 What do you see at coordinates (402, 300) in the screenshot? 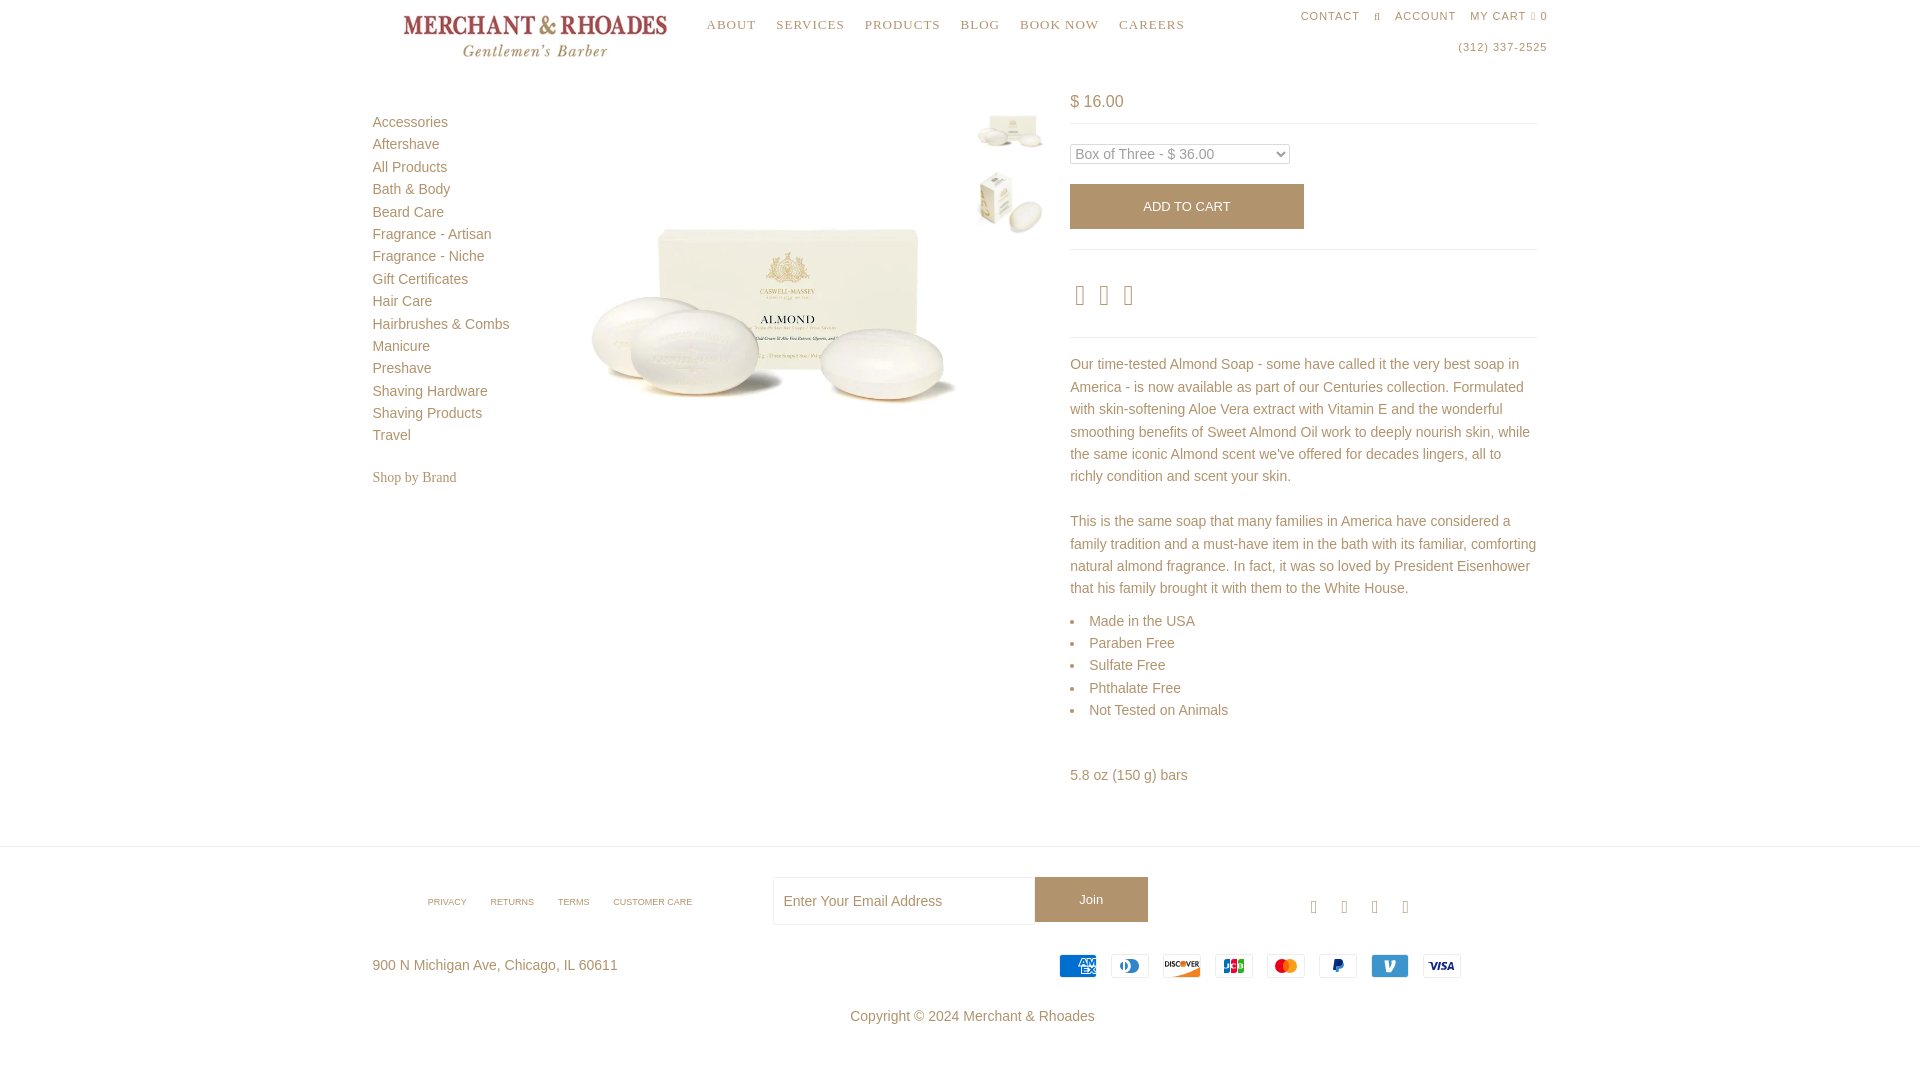
I see `Hair Care` at bounding box center [402, 300].